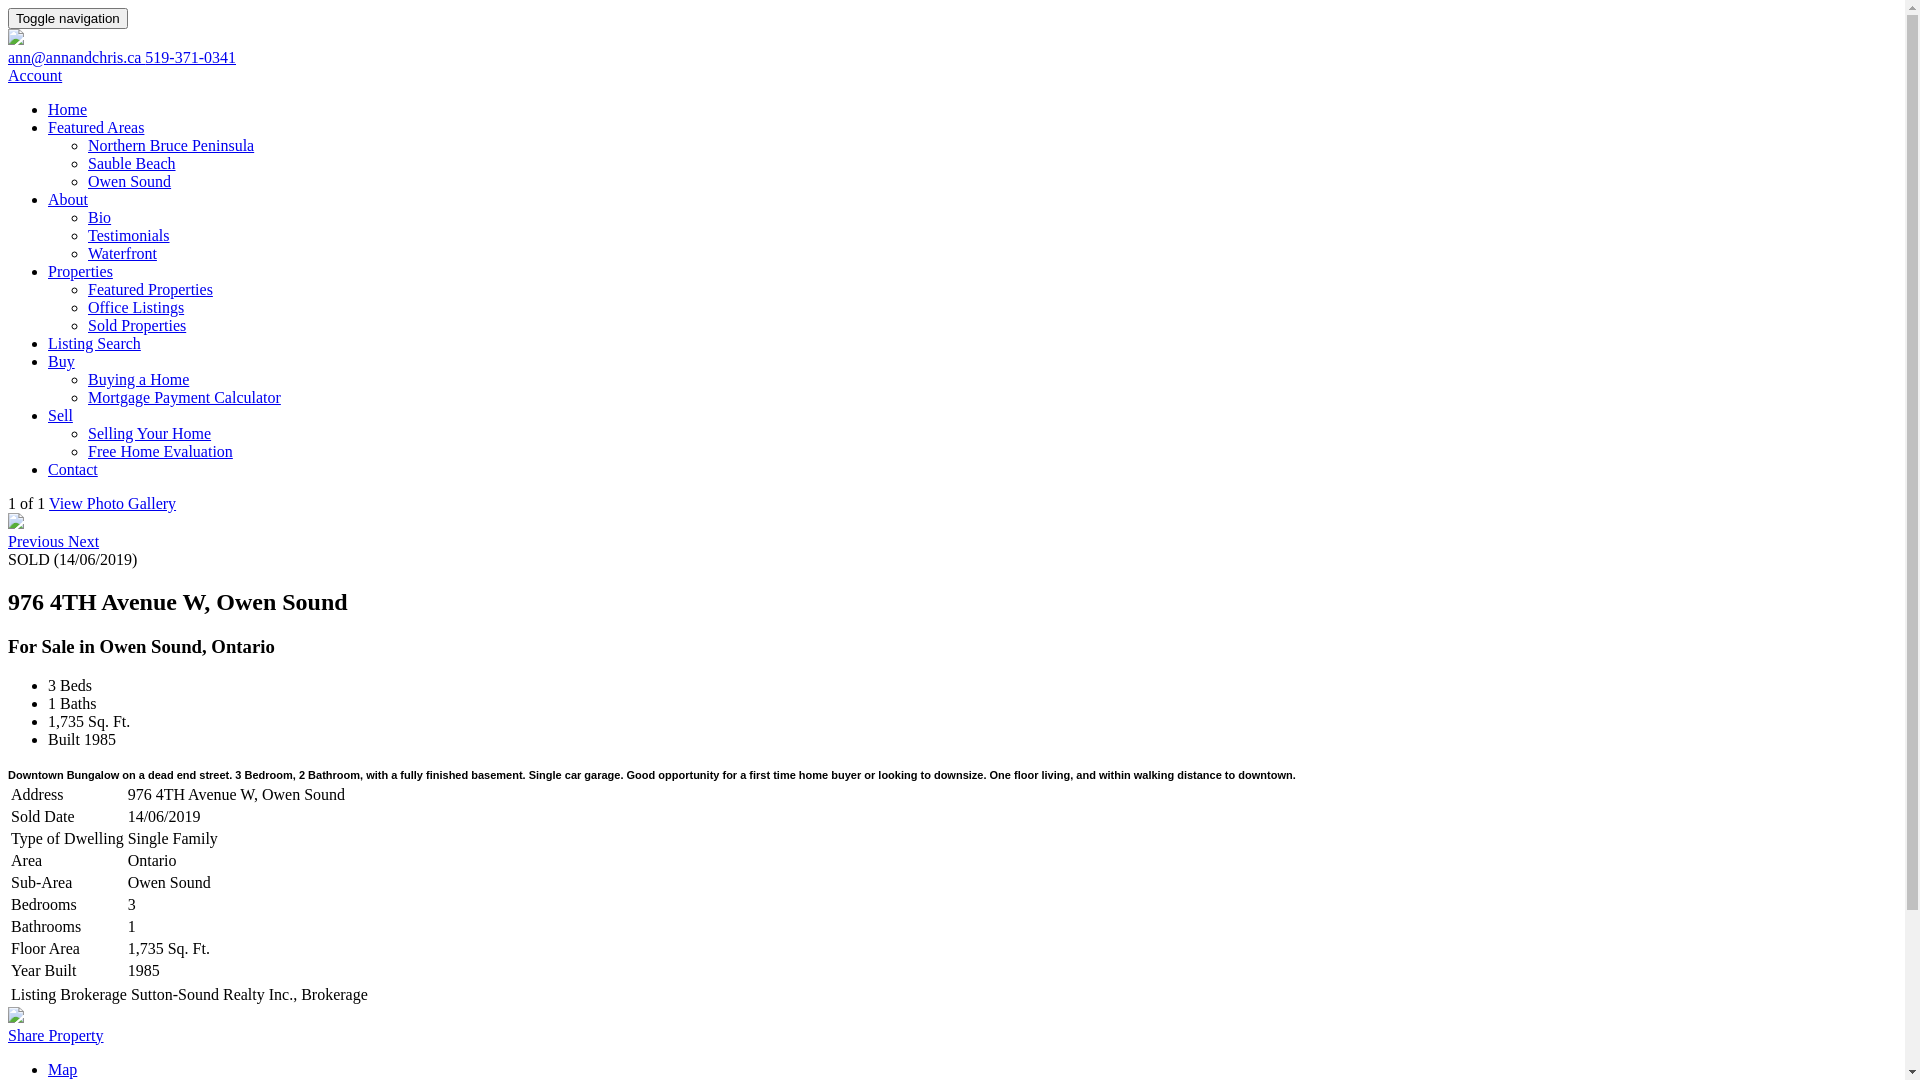 The height and width of the screenshot is (1080, 1920). Describe the element at coordinates (60, 416) in the screenshot. I see `Sell` at that location.